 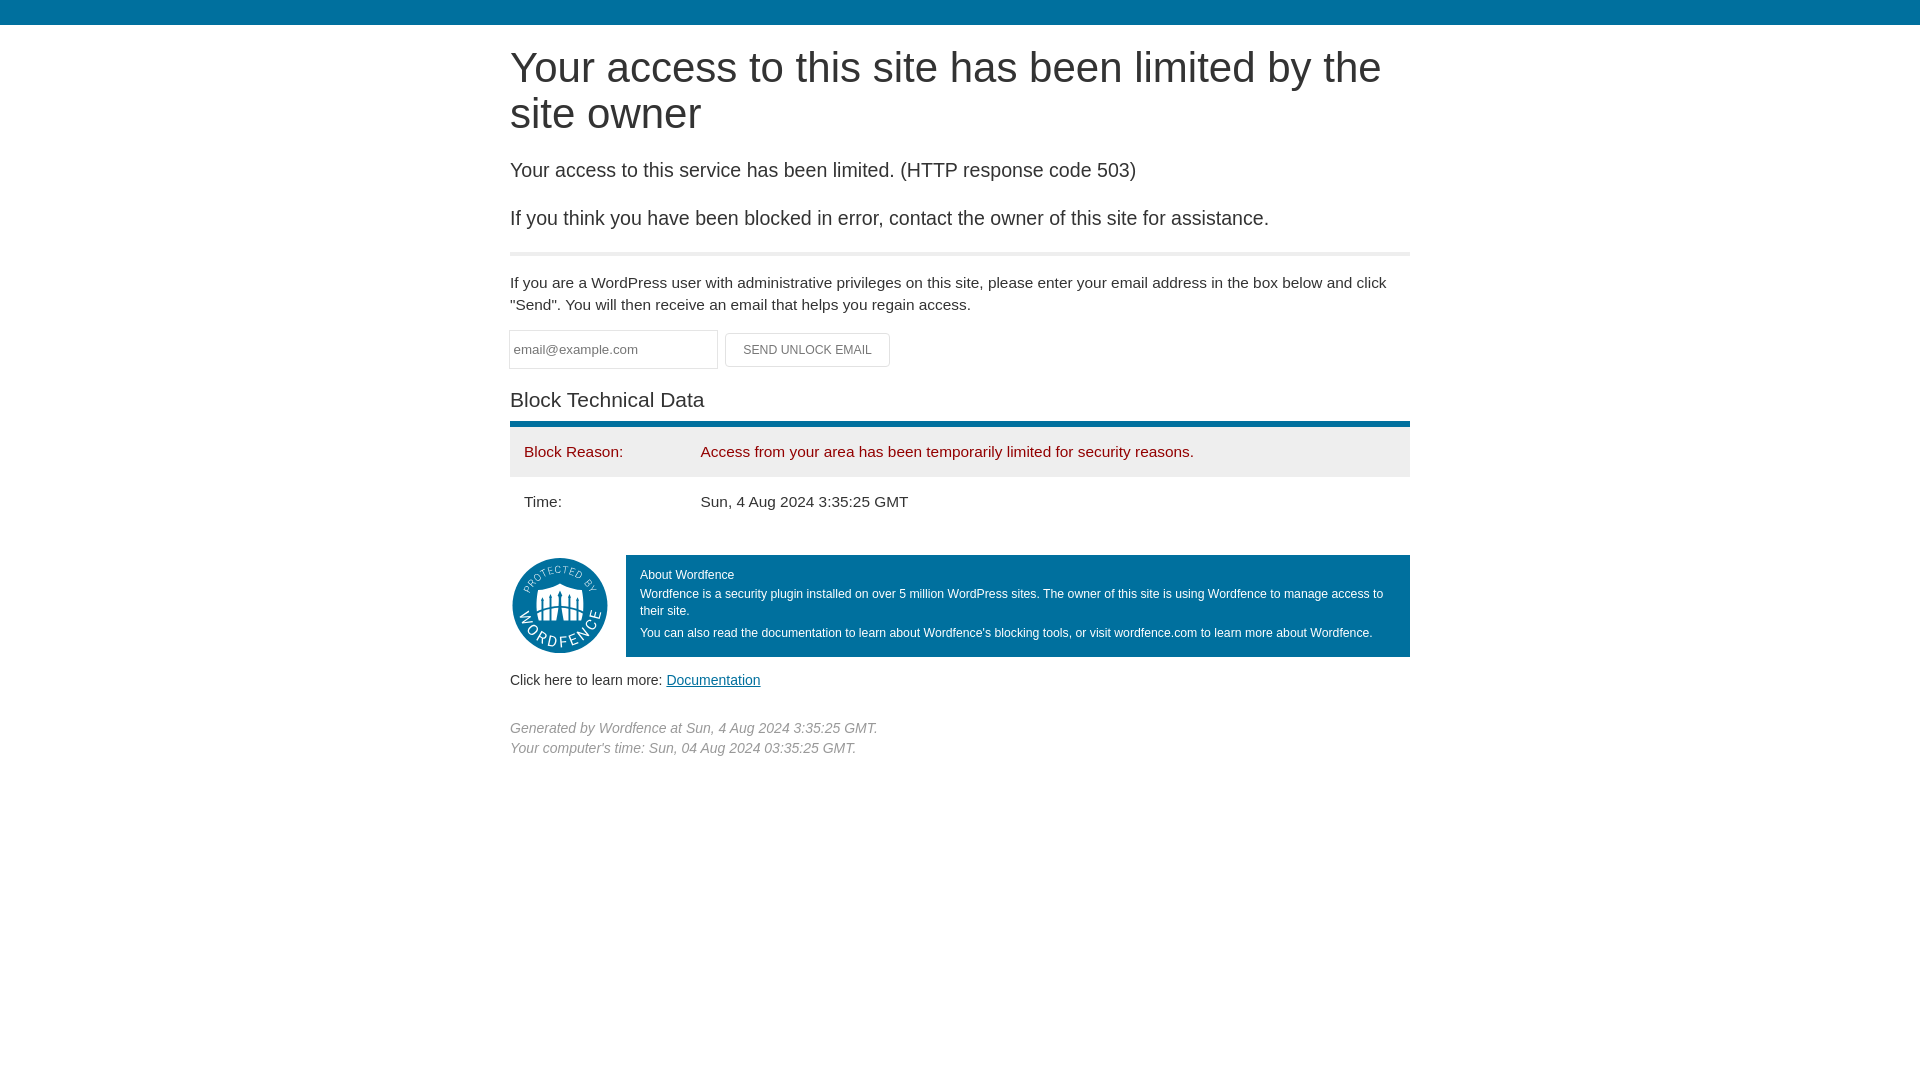 What do you see at coordinates (713, 679) in the screenshot?
I see `Documentation` at bounding box center [713, 679].